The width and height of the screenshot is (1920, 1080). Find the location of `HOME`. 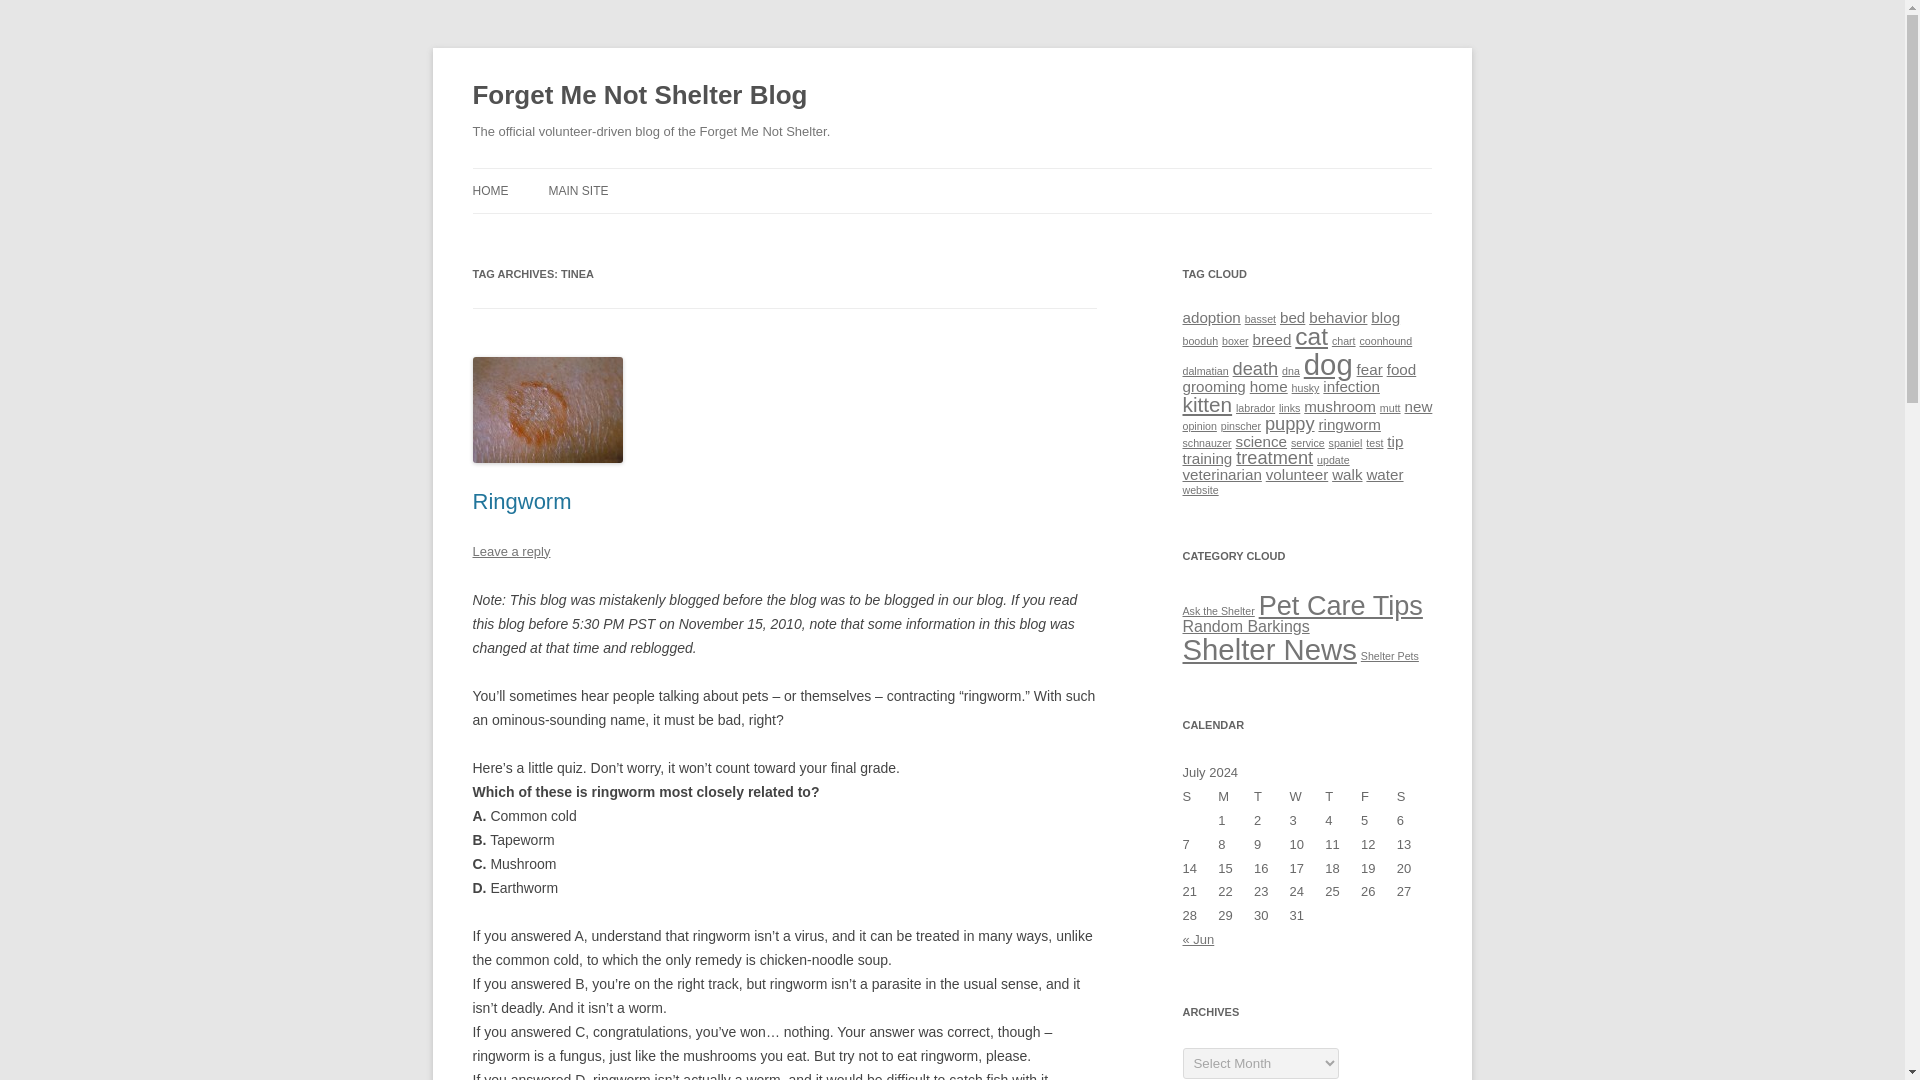

HOME is located at coordinates (490, 190).